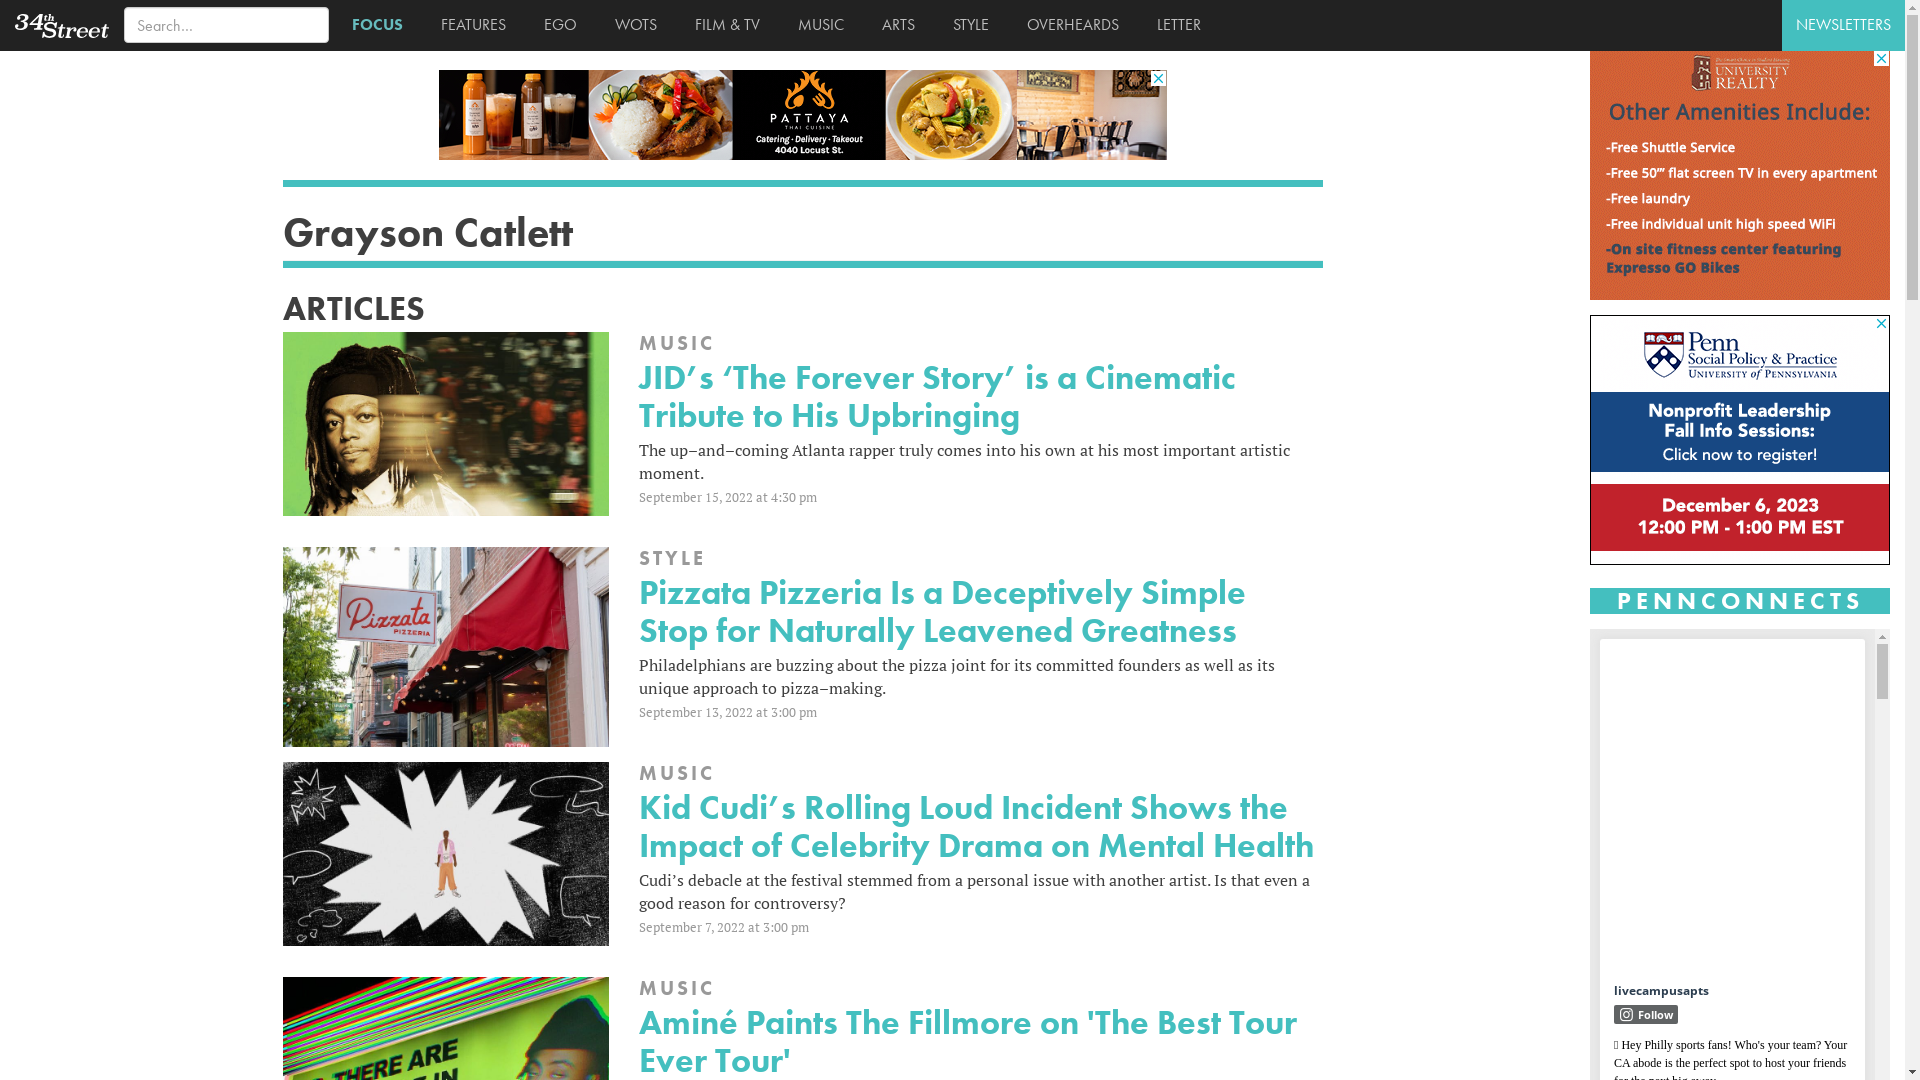  I want to click on   OVERHEARDS, so click(1069, 25).